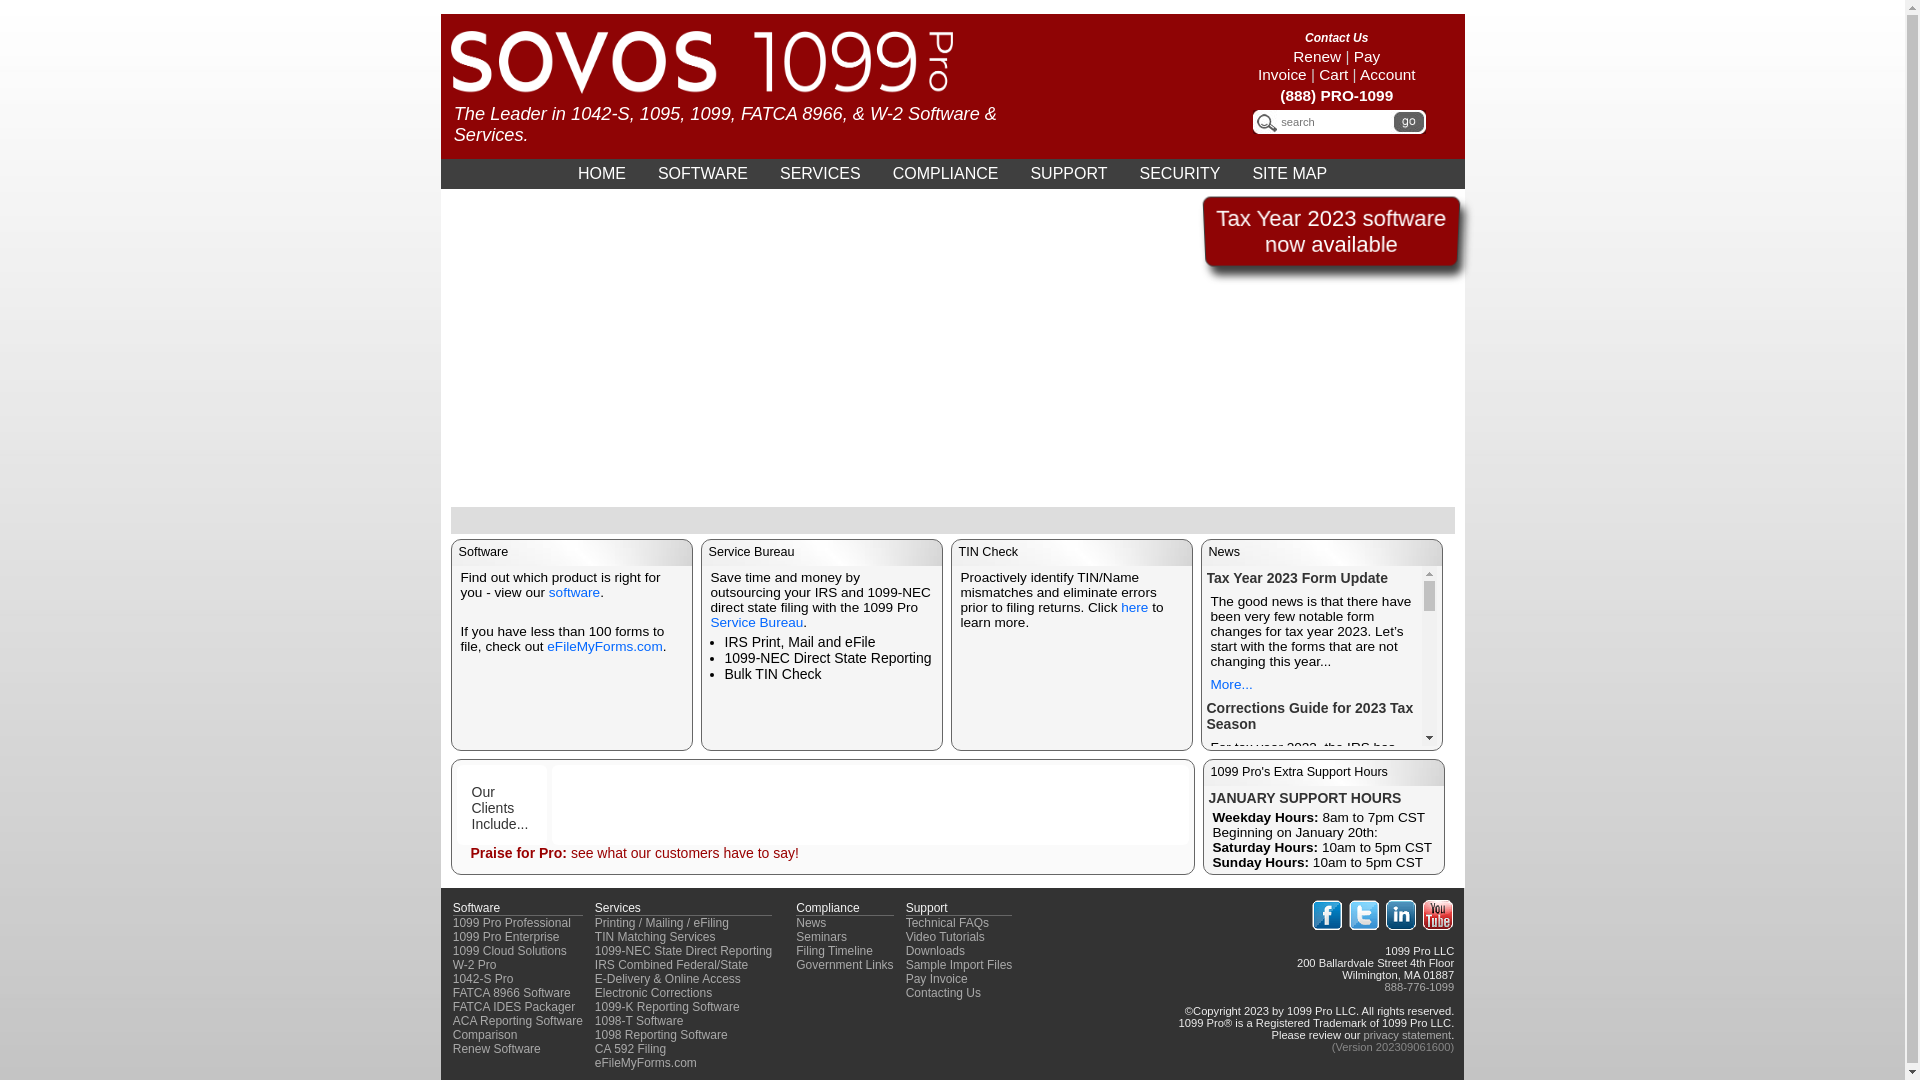  I want to click on FATCA 8966 Software, so click(512, 993).